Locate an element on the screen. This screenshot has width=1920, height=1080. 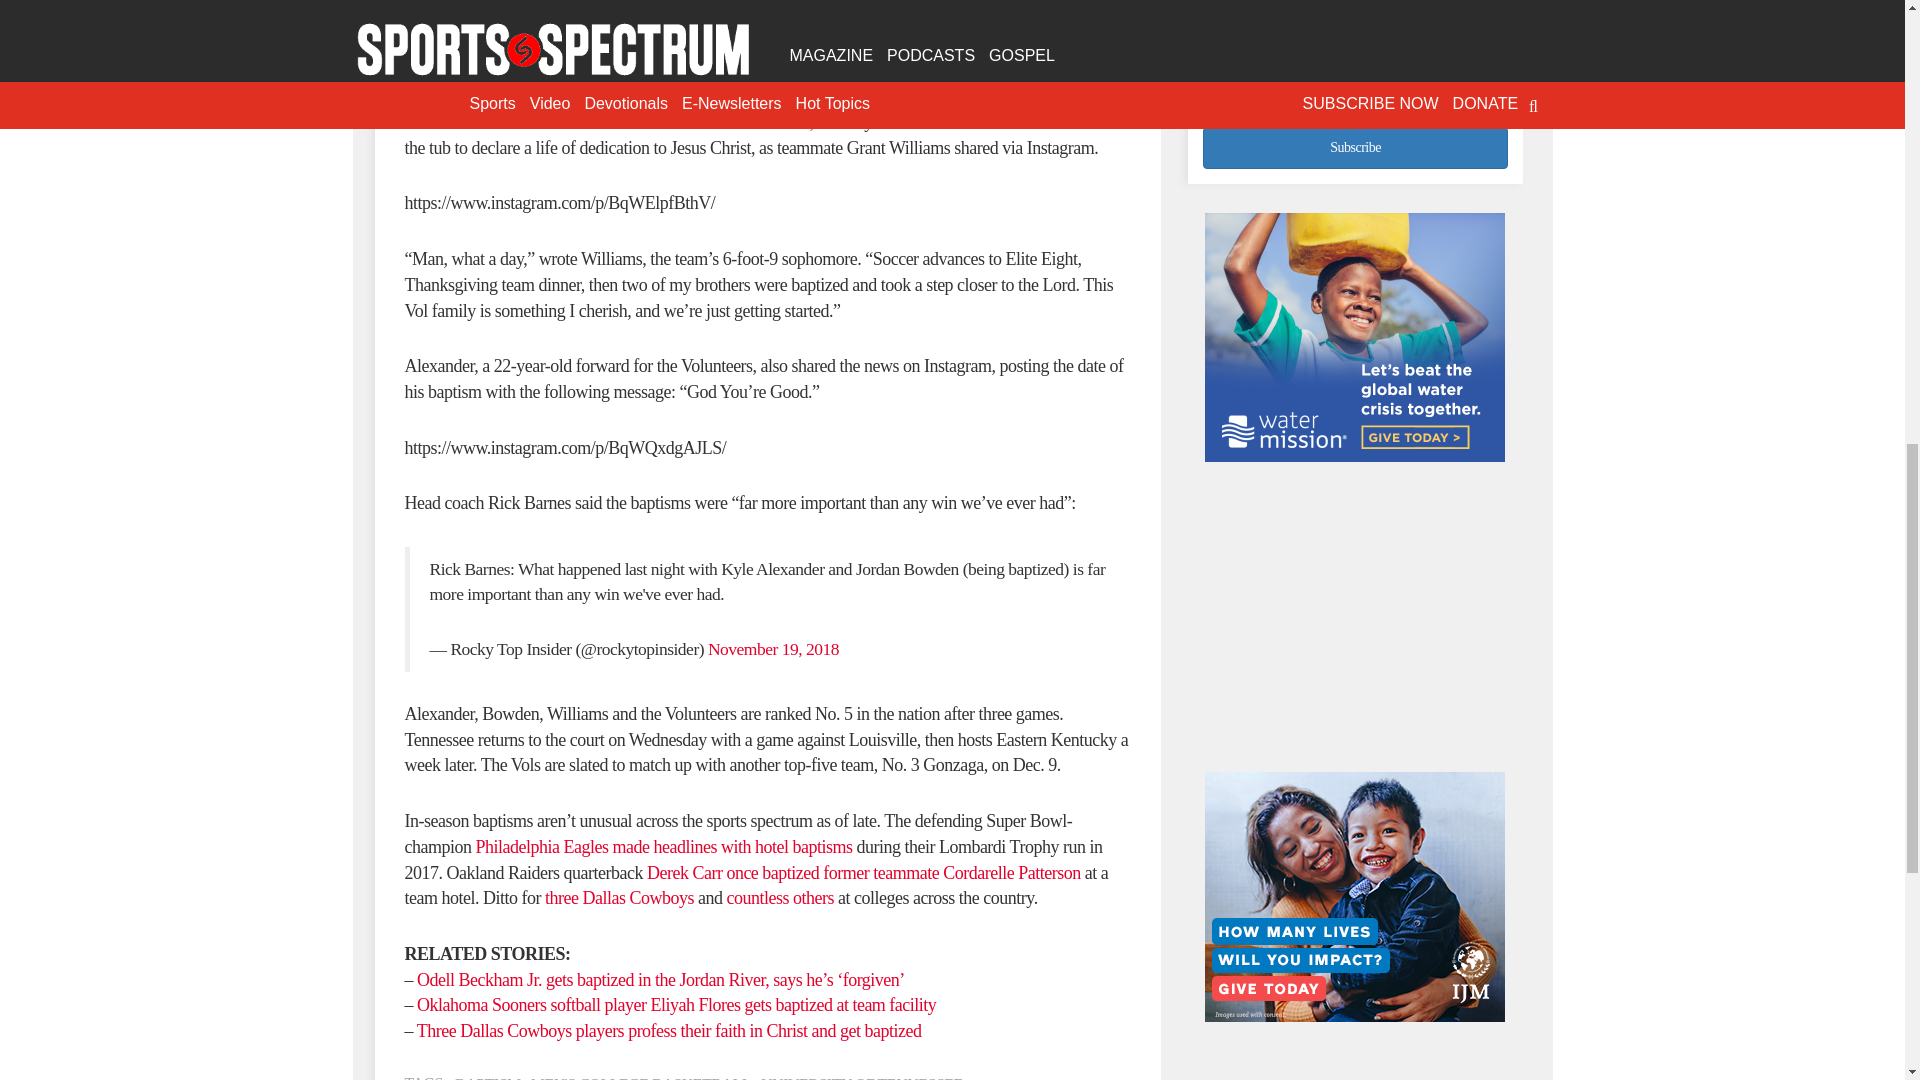
November 19, 2018 is located at coordinates (774, 648).